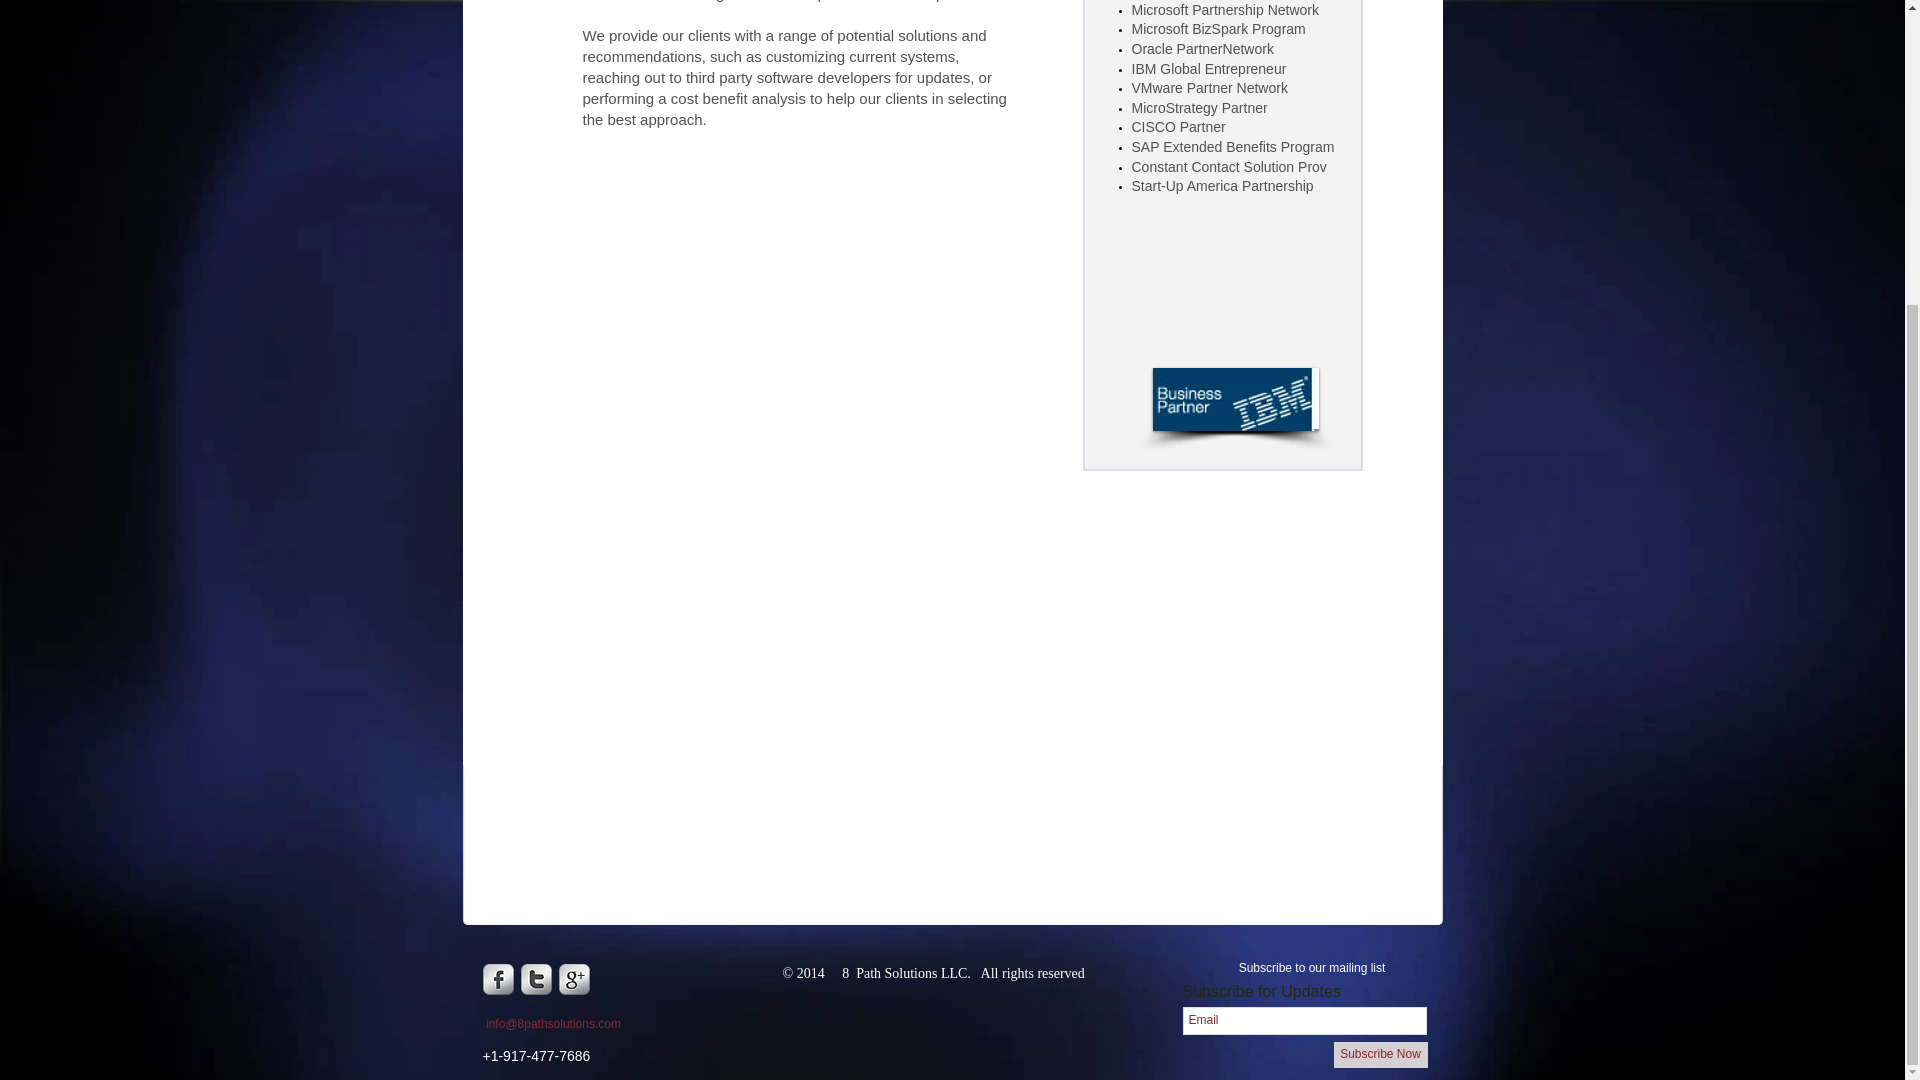  Describe the element at coordinates (1352, 1016) in the screenshot. I see `Webmaster Login` at that location.